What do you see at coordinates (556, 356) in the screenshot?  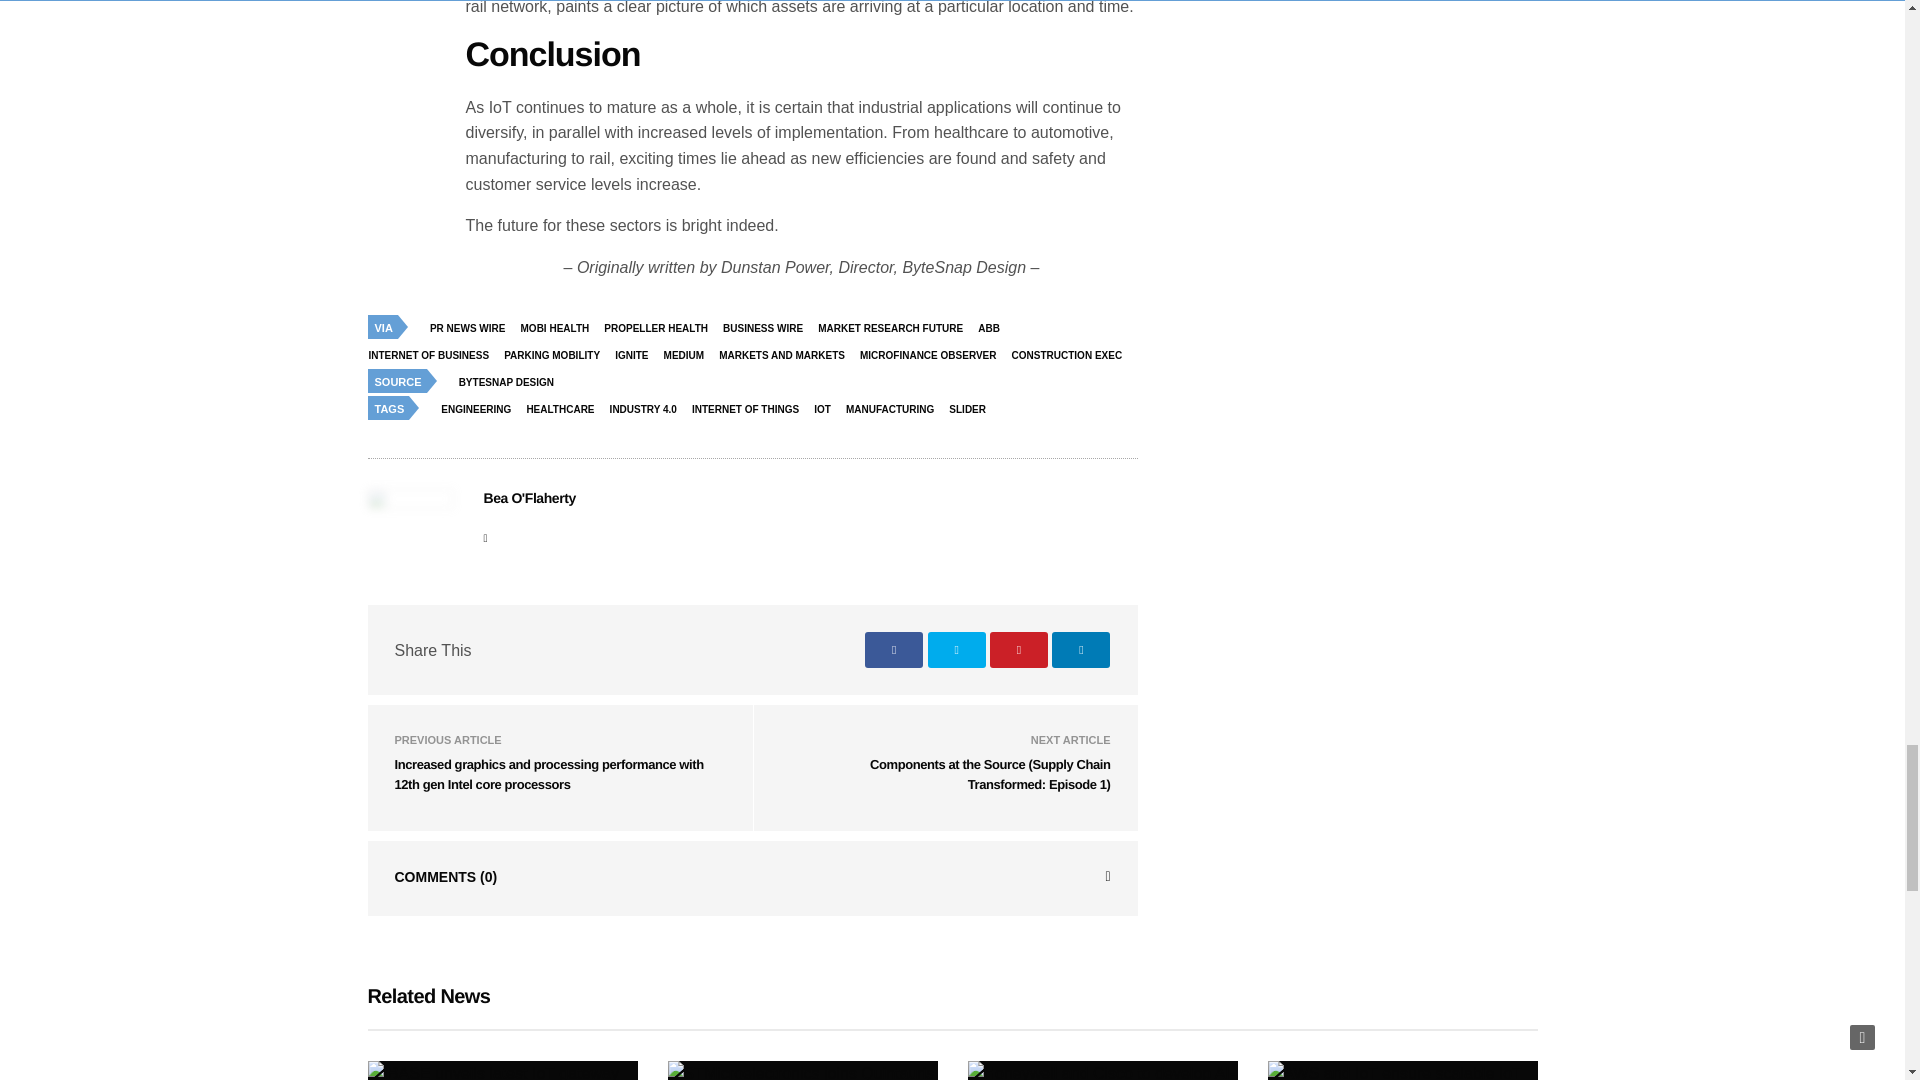 I see `Parking Mobility` at bounding box center [556, 356].